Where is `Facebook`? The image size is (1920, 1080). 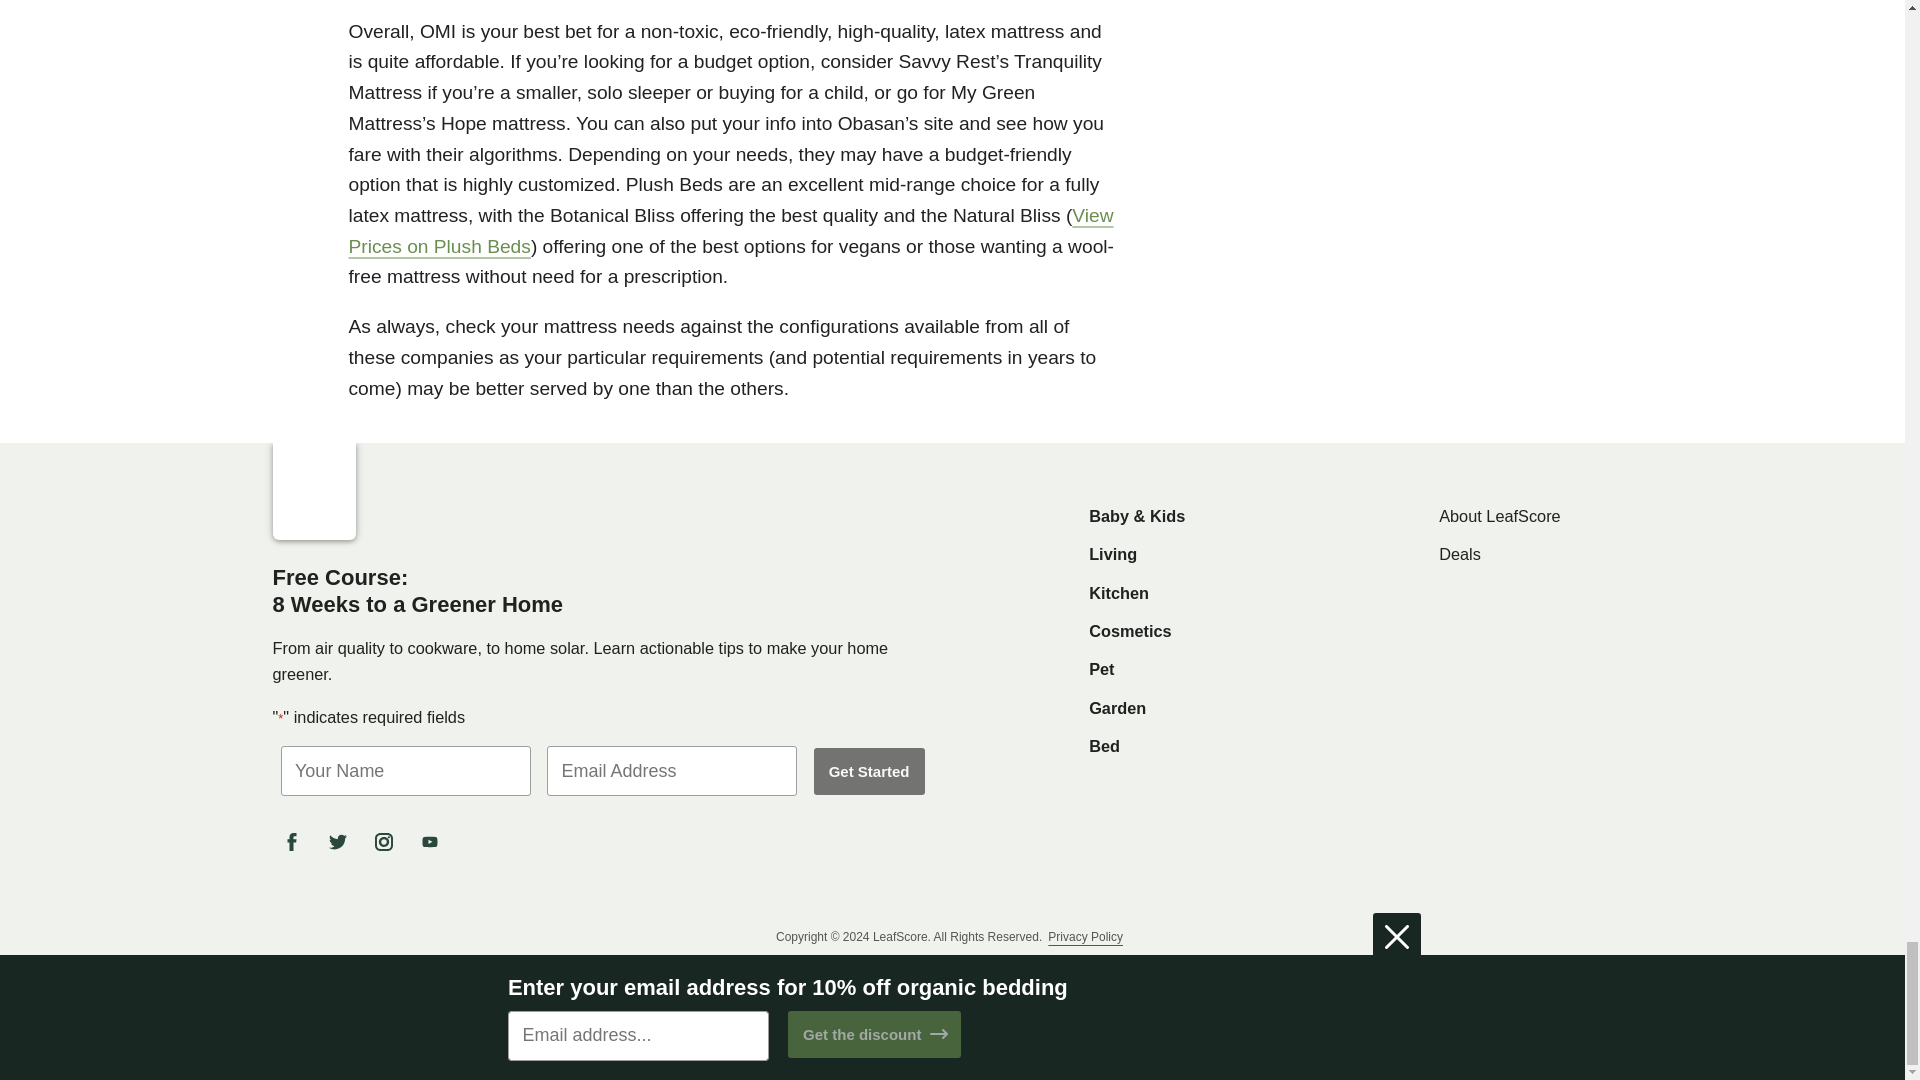 Facebook is located at coordinates (295, 842).